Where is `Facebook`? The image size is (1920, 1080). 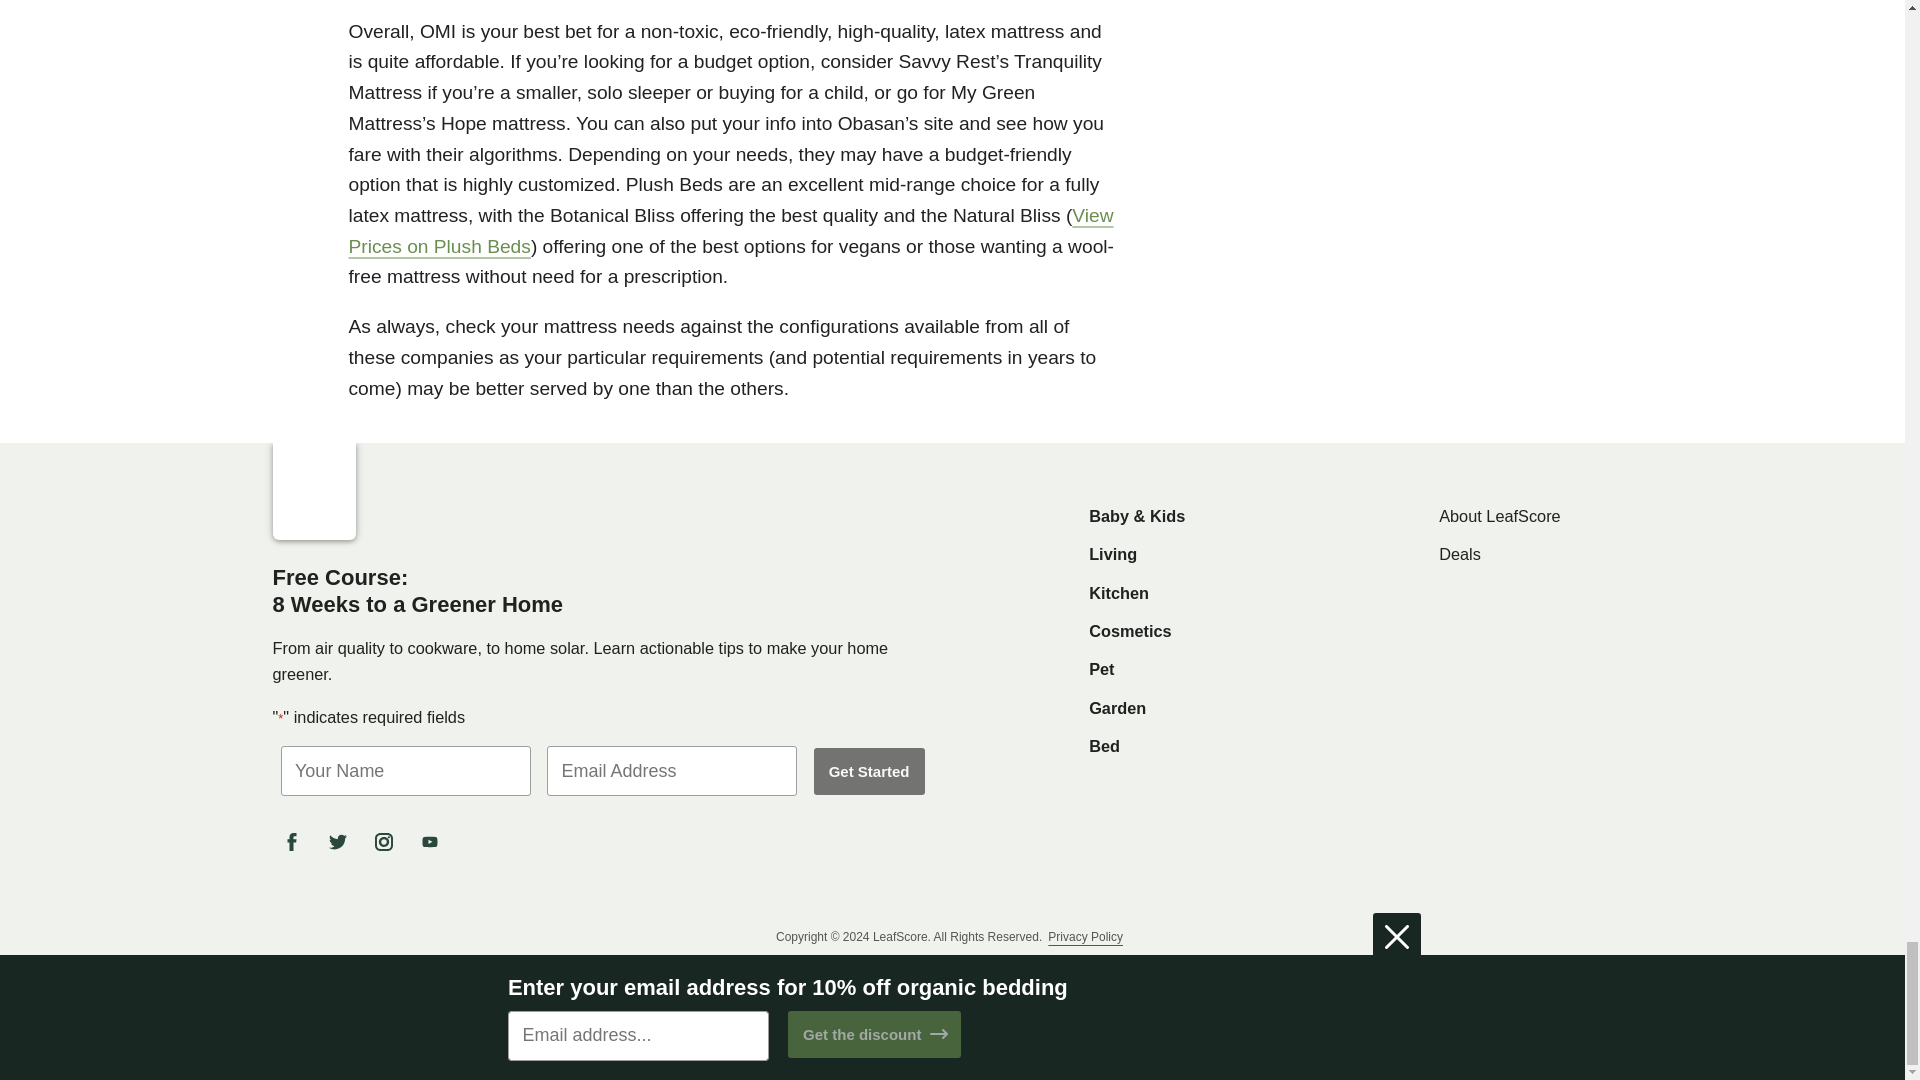 Facebook is located at coordinates (295, 842).